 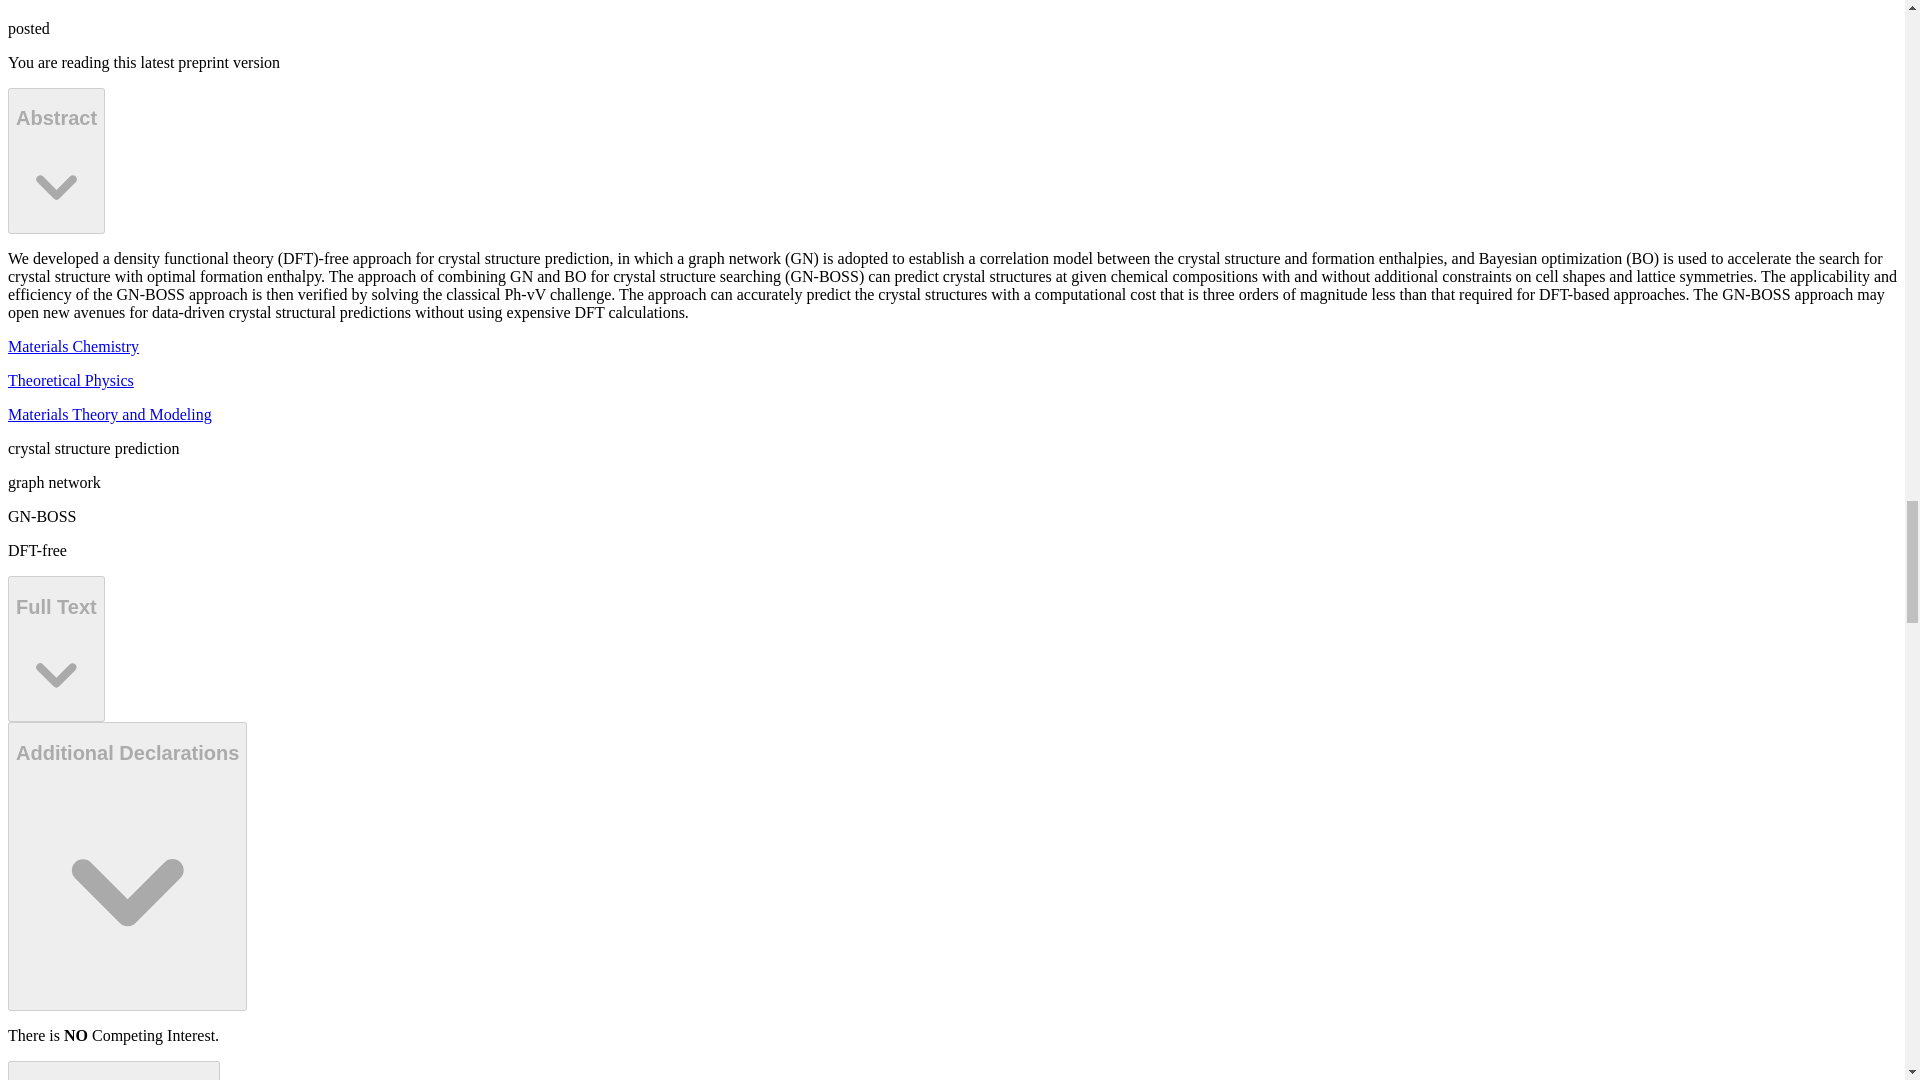 What do you see at coordinates (127, 866) in the screenshot?
I see `Additional Declarations` at bounding box center [127, 866].